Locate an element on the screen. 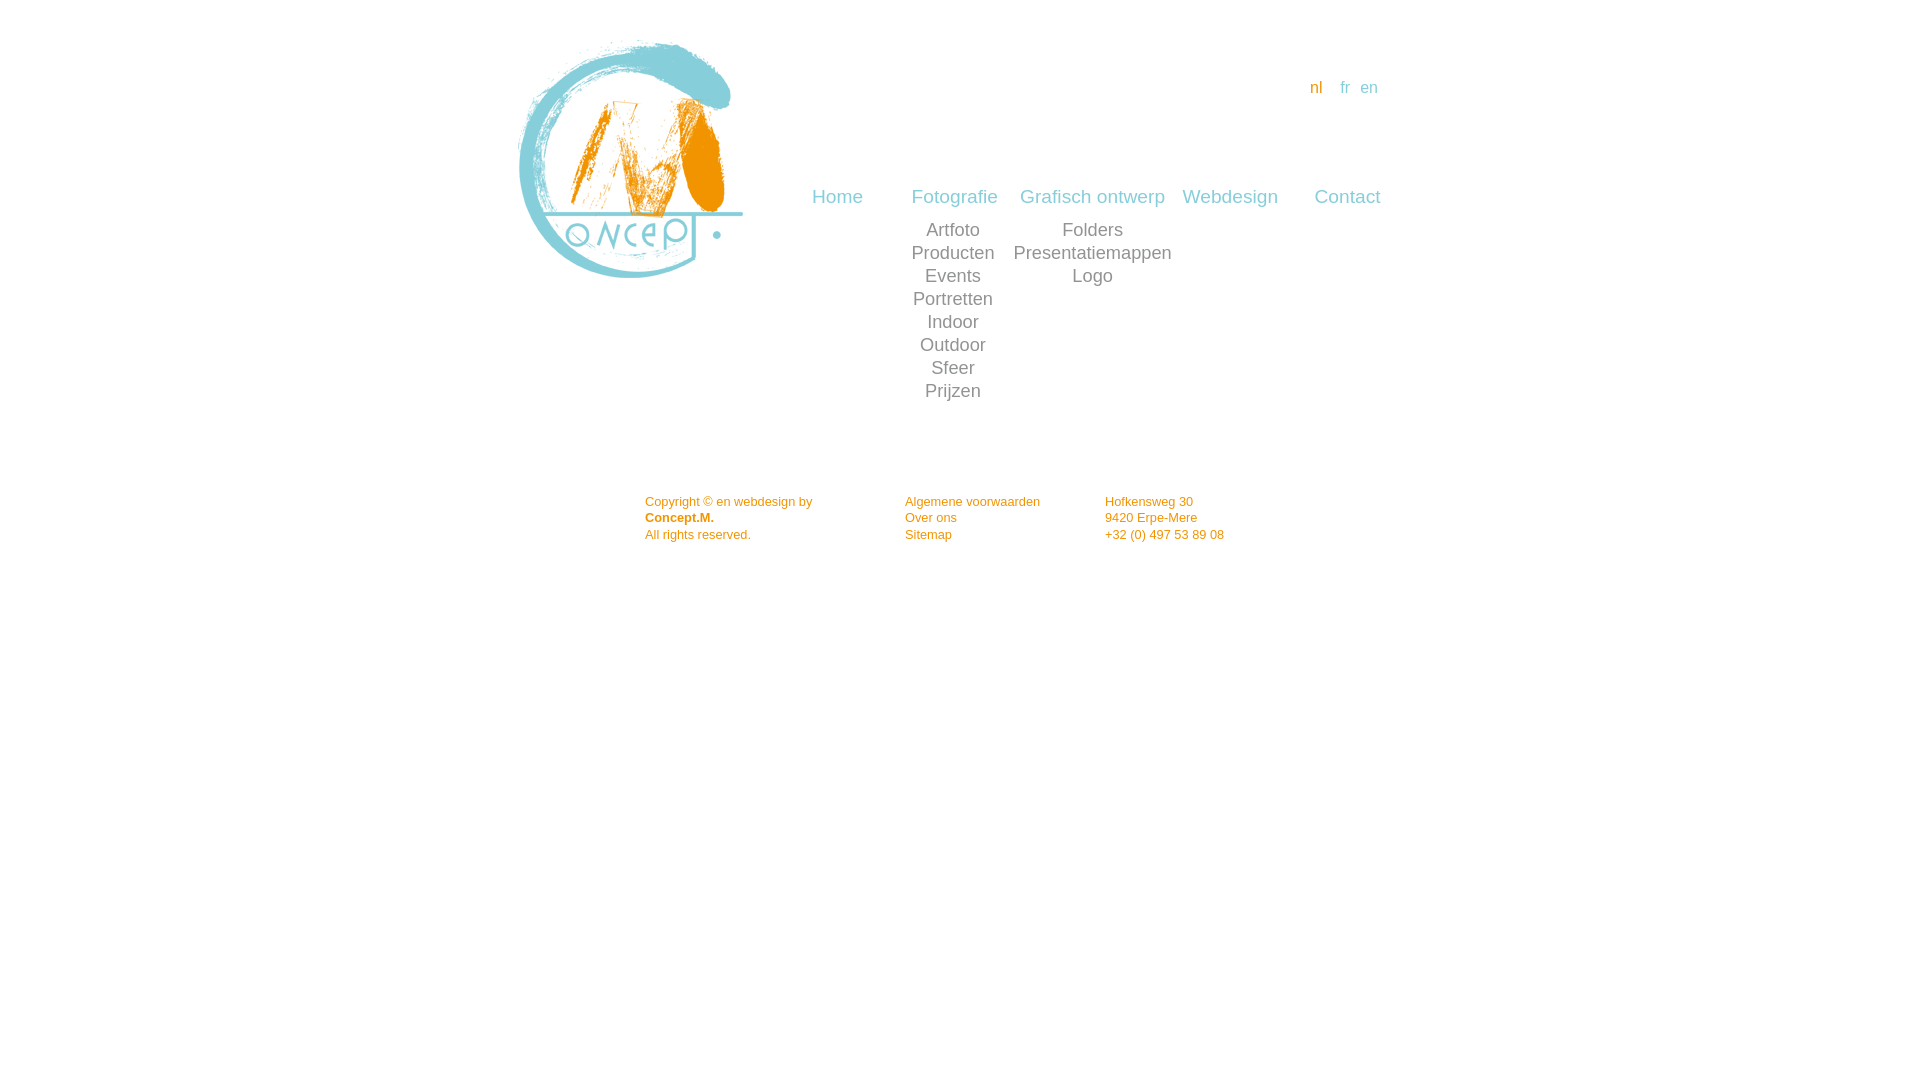  Portretten is located at coordinates (952, 298).